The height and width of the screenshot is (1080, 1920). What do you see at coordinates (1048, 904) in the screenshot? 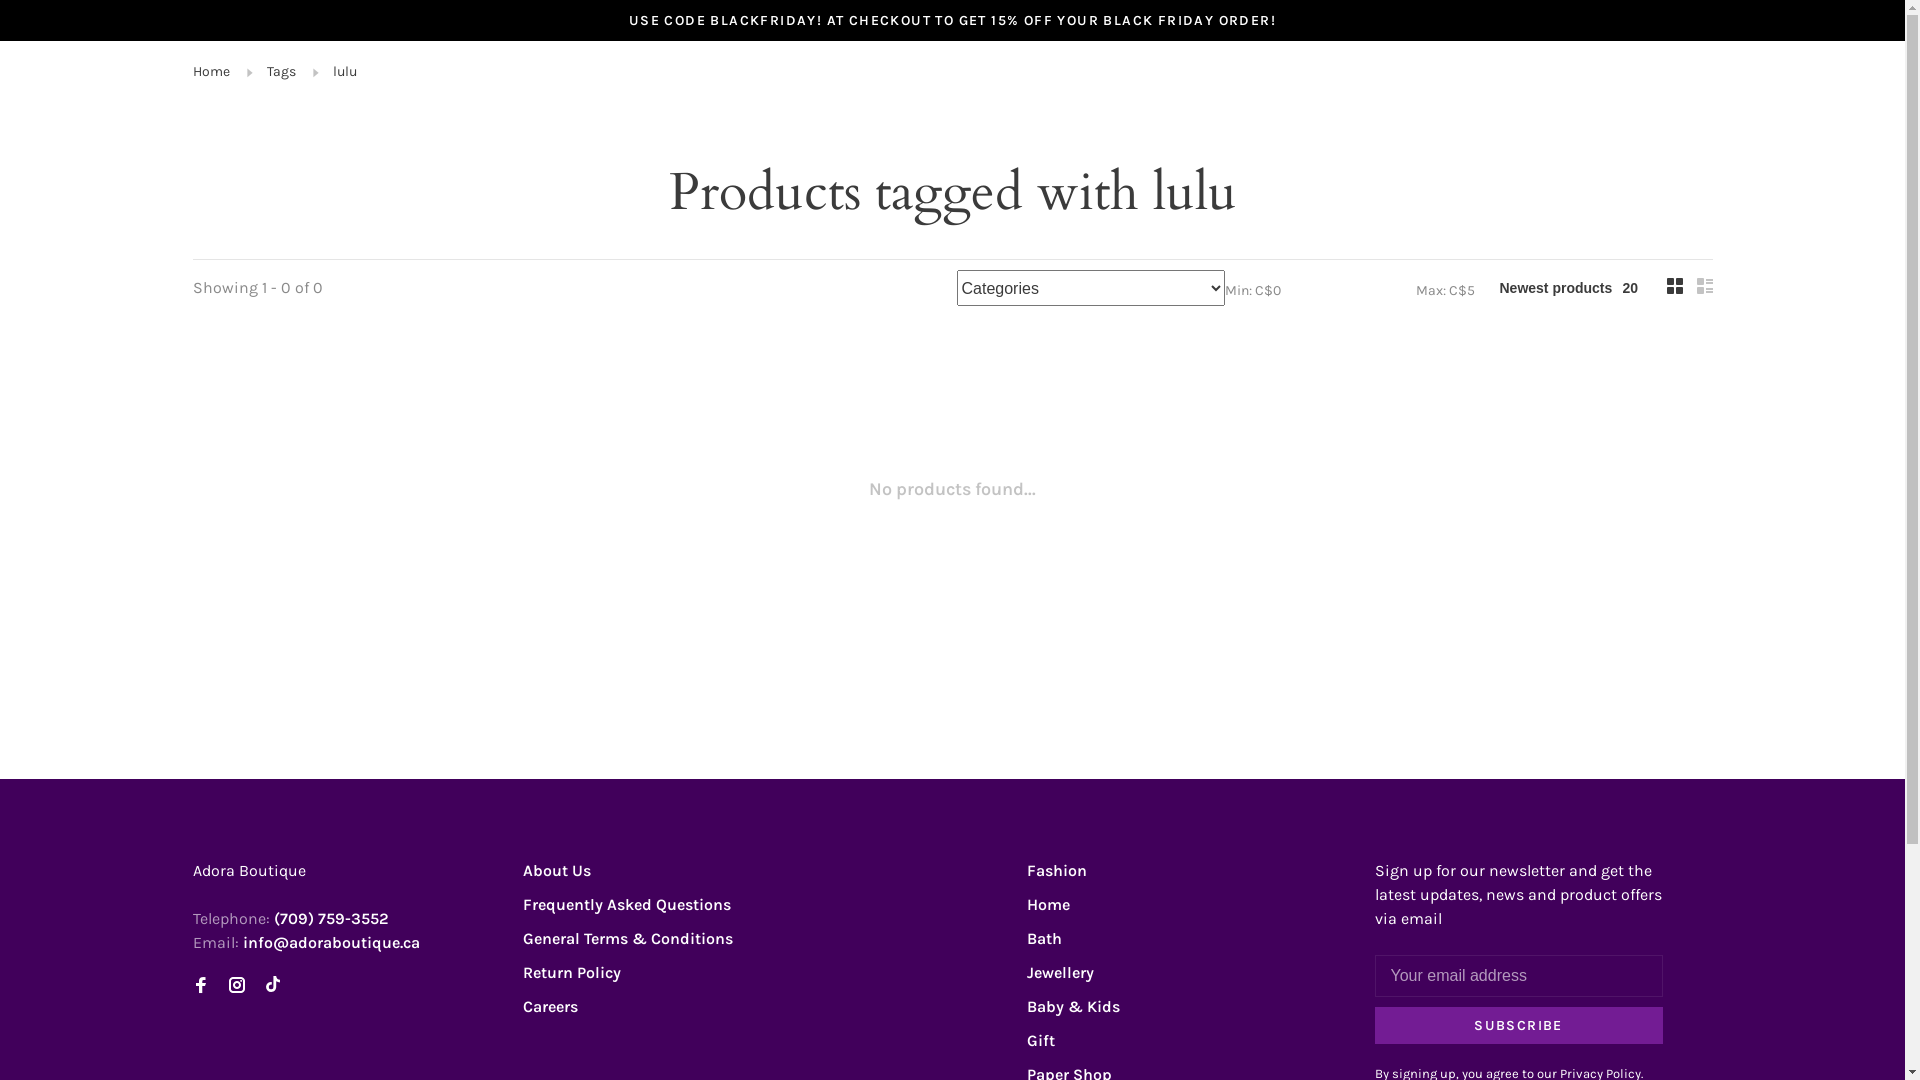
I see `Home` at bounding box center [1048, 904].